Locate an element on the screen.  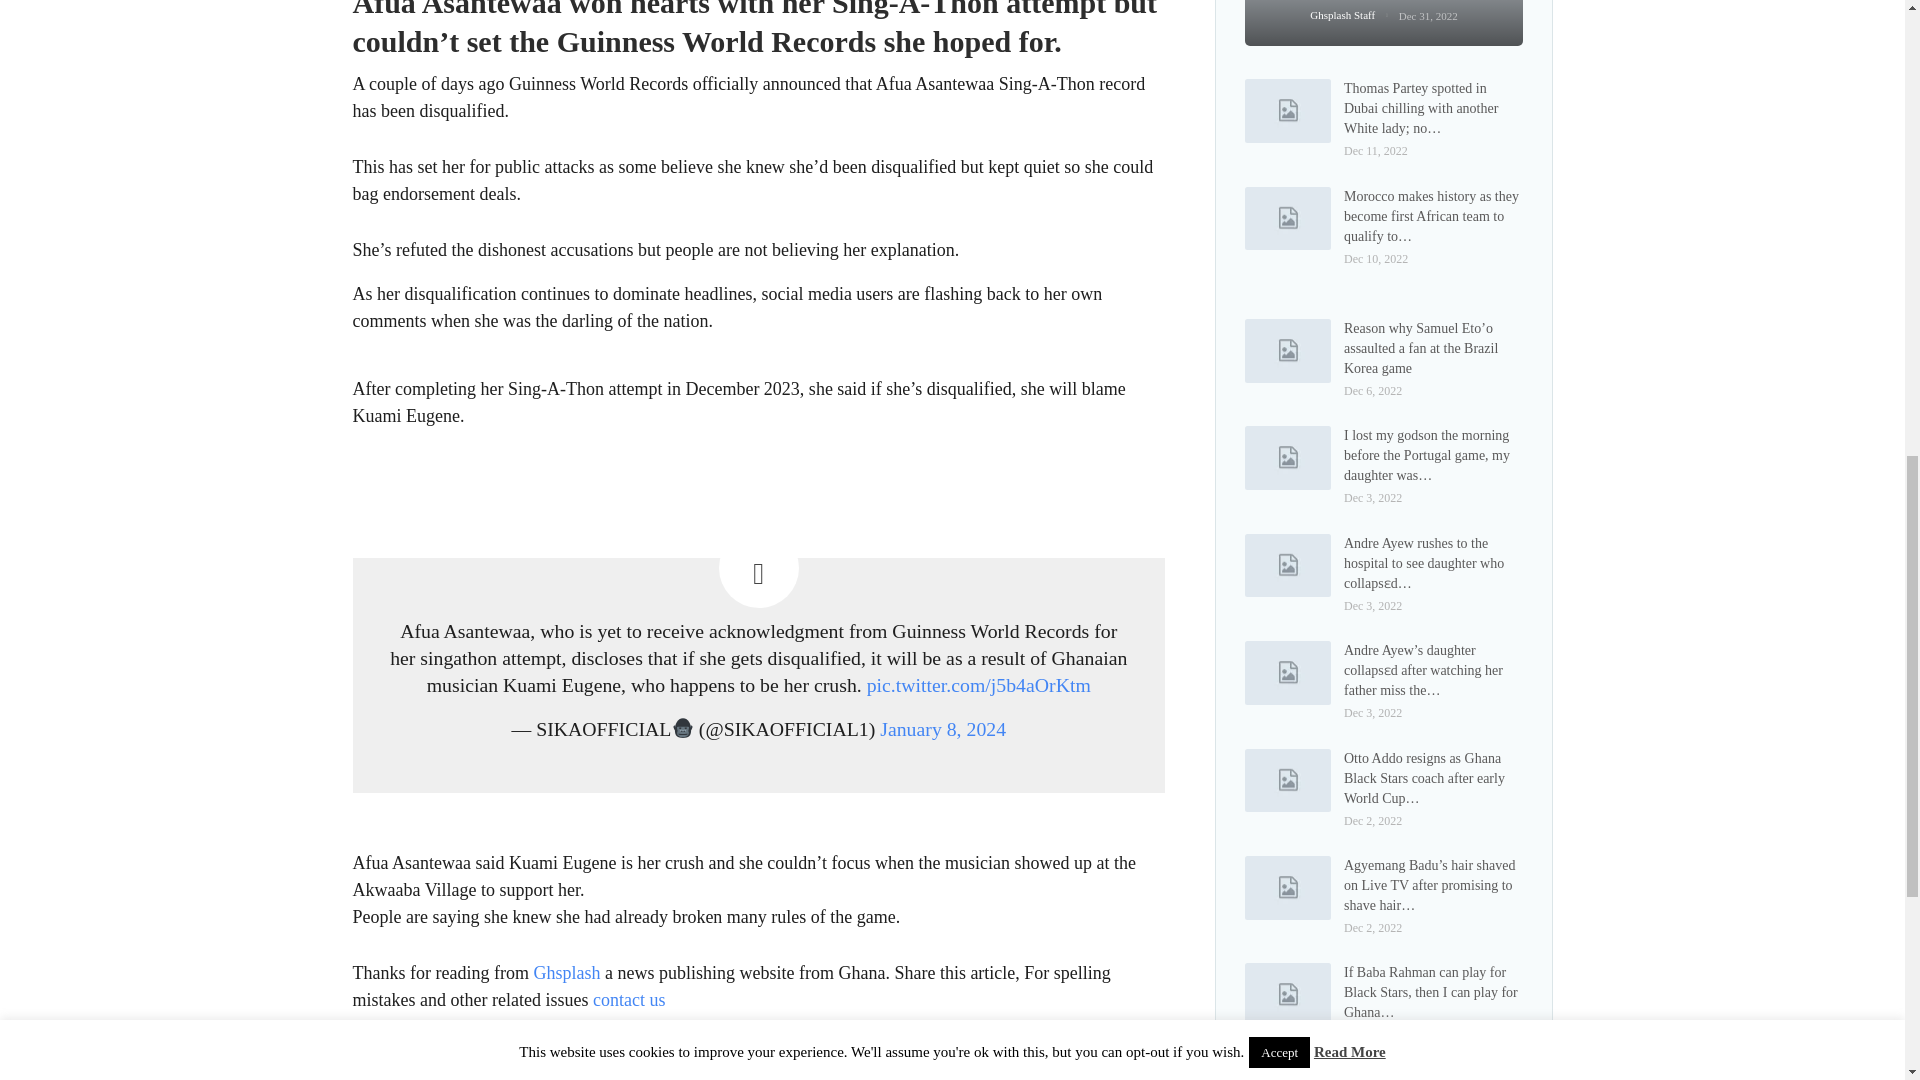
Click to share on WhatsApp is located at coordinates (488, 1075).